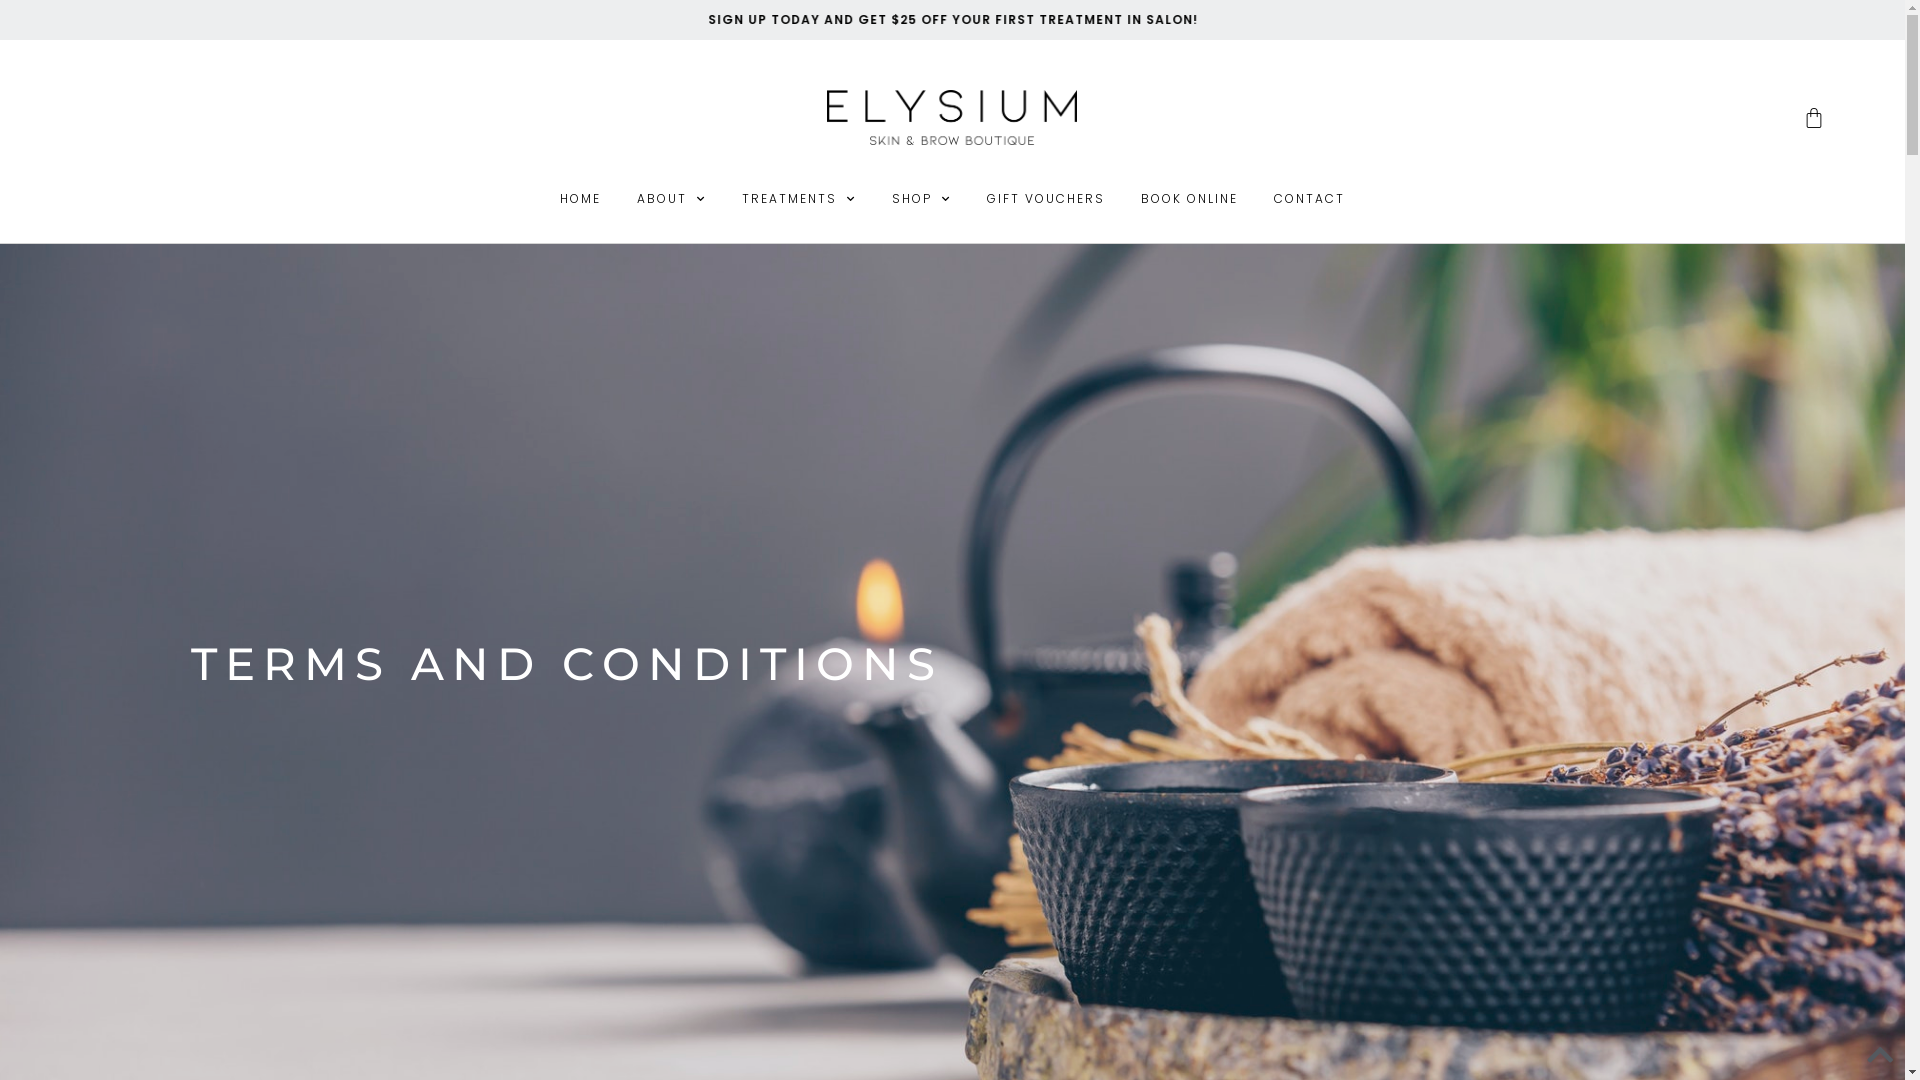  I want to click on CONTACT, so click(1310, 199).